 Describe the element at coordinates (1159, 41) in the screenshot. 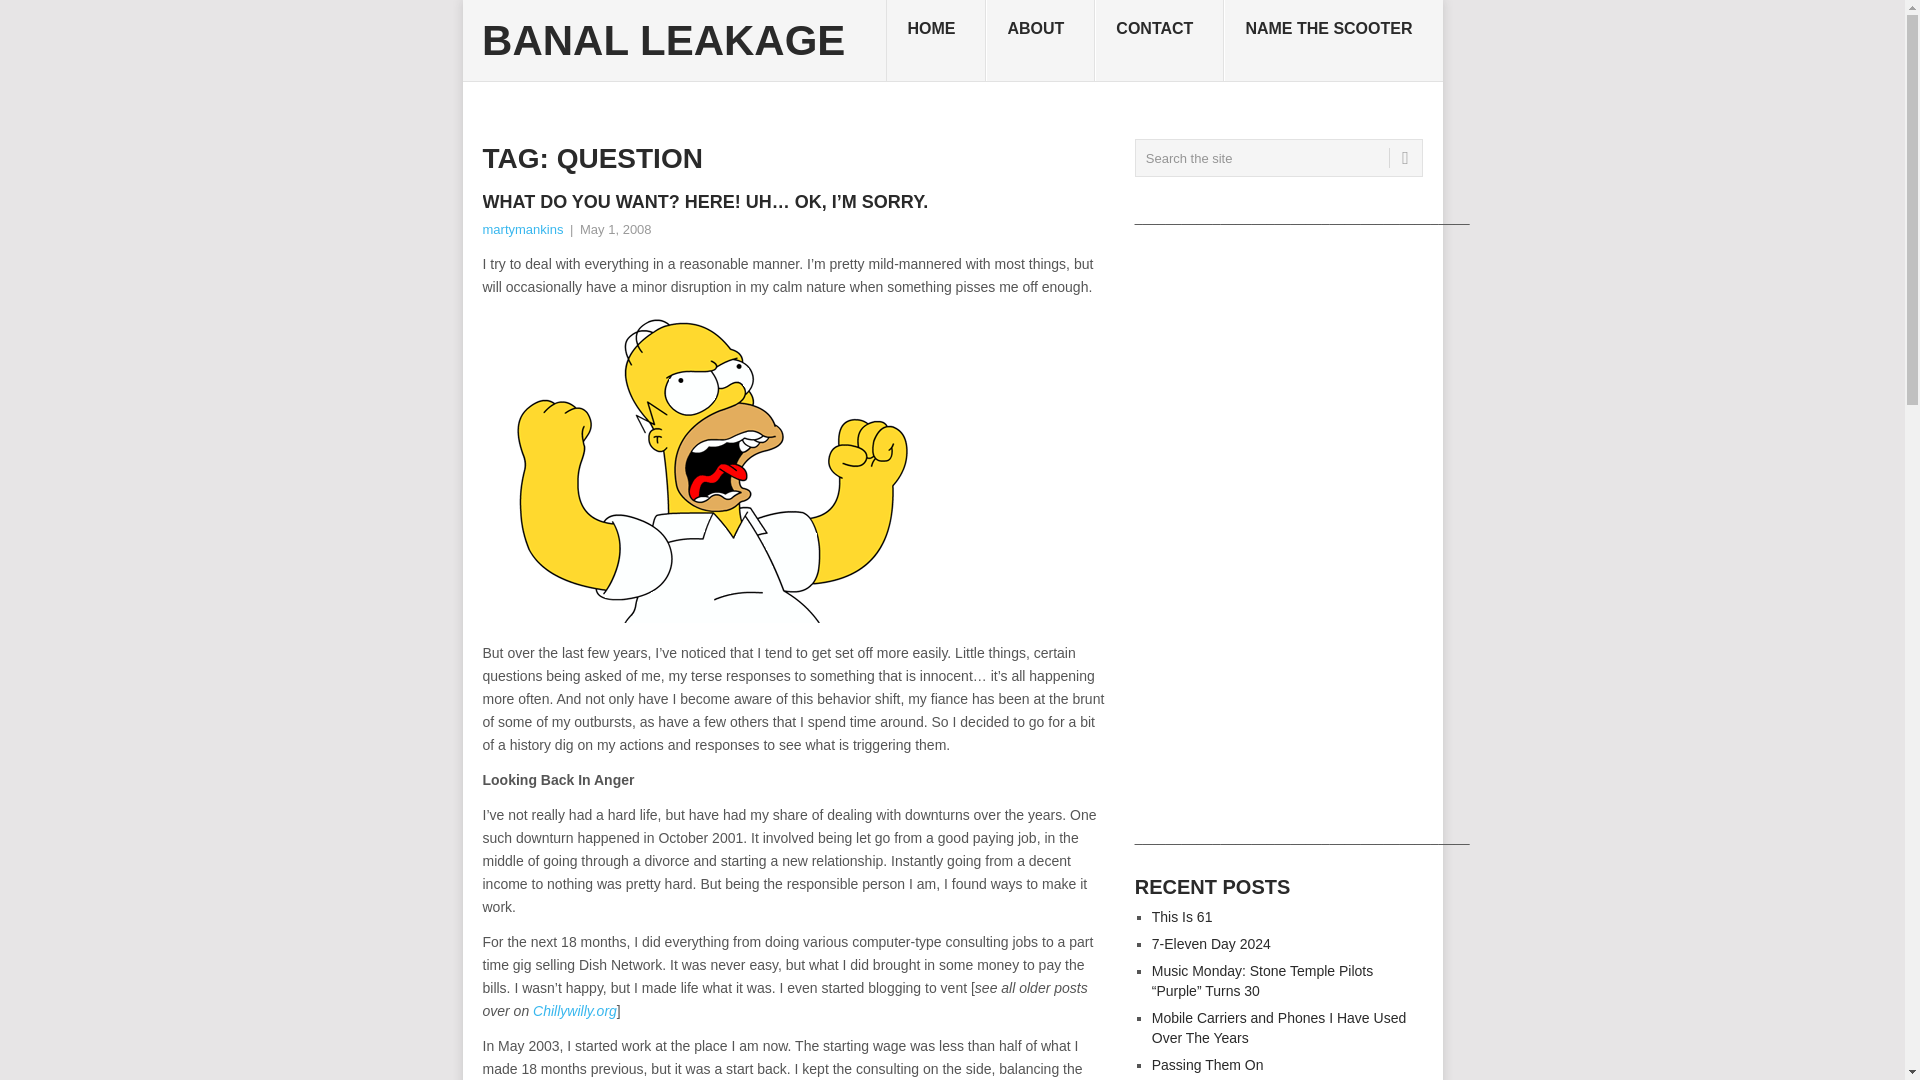

I see `CONTACT` at that location.